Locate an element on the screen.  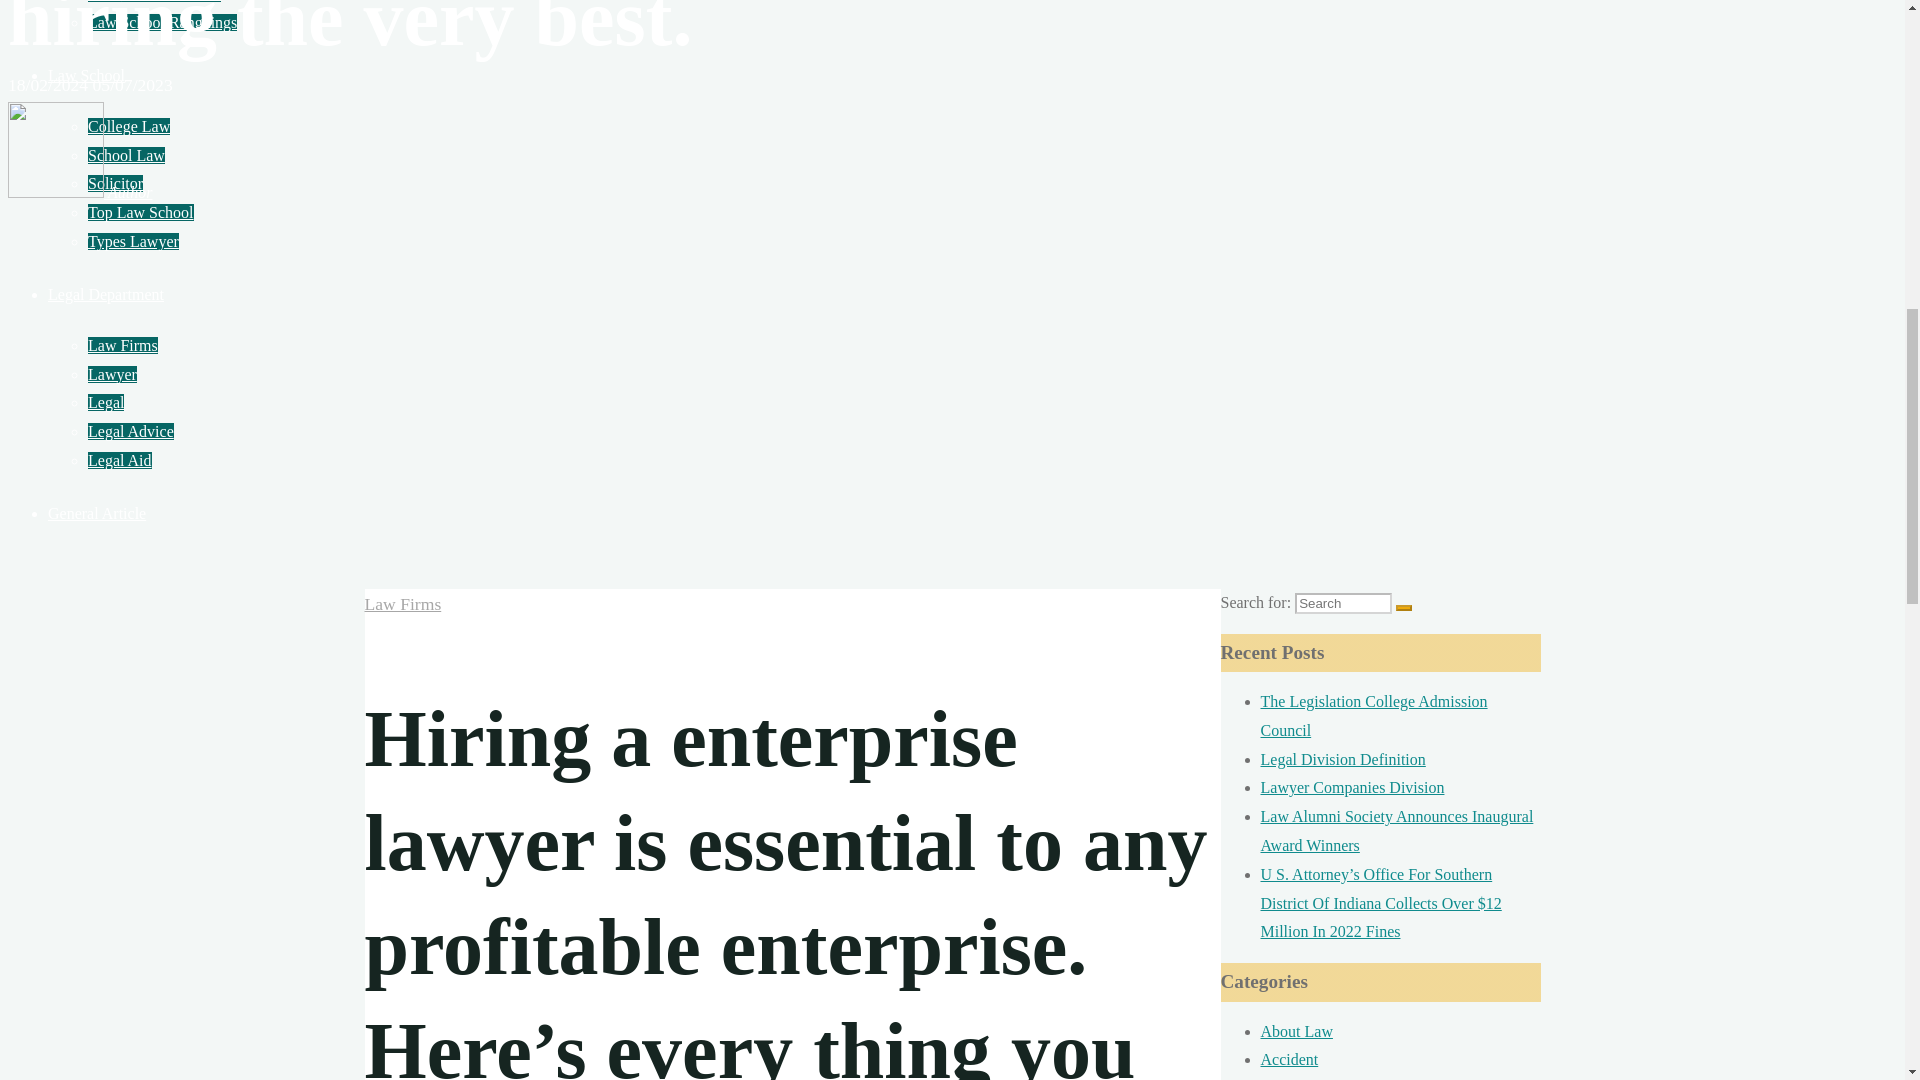
Legal Department is located at coordinates (106, 294).